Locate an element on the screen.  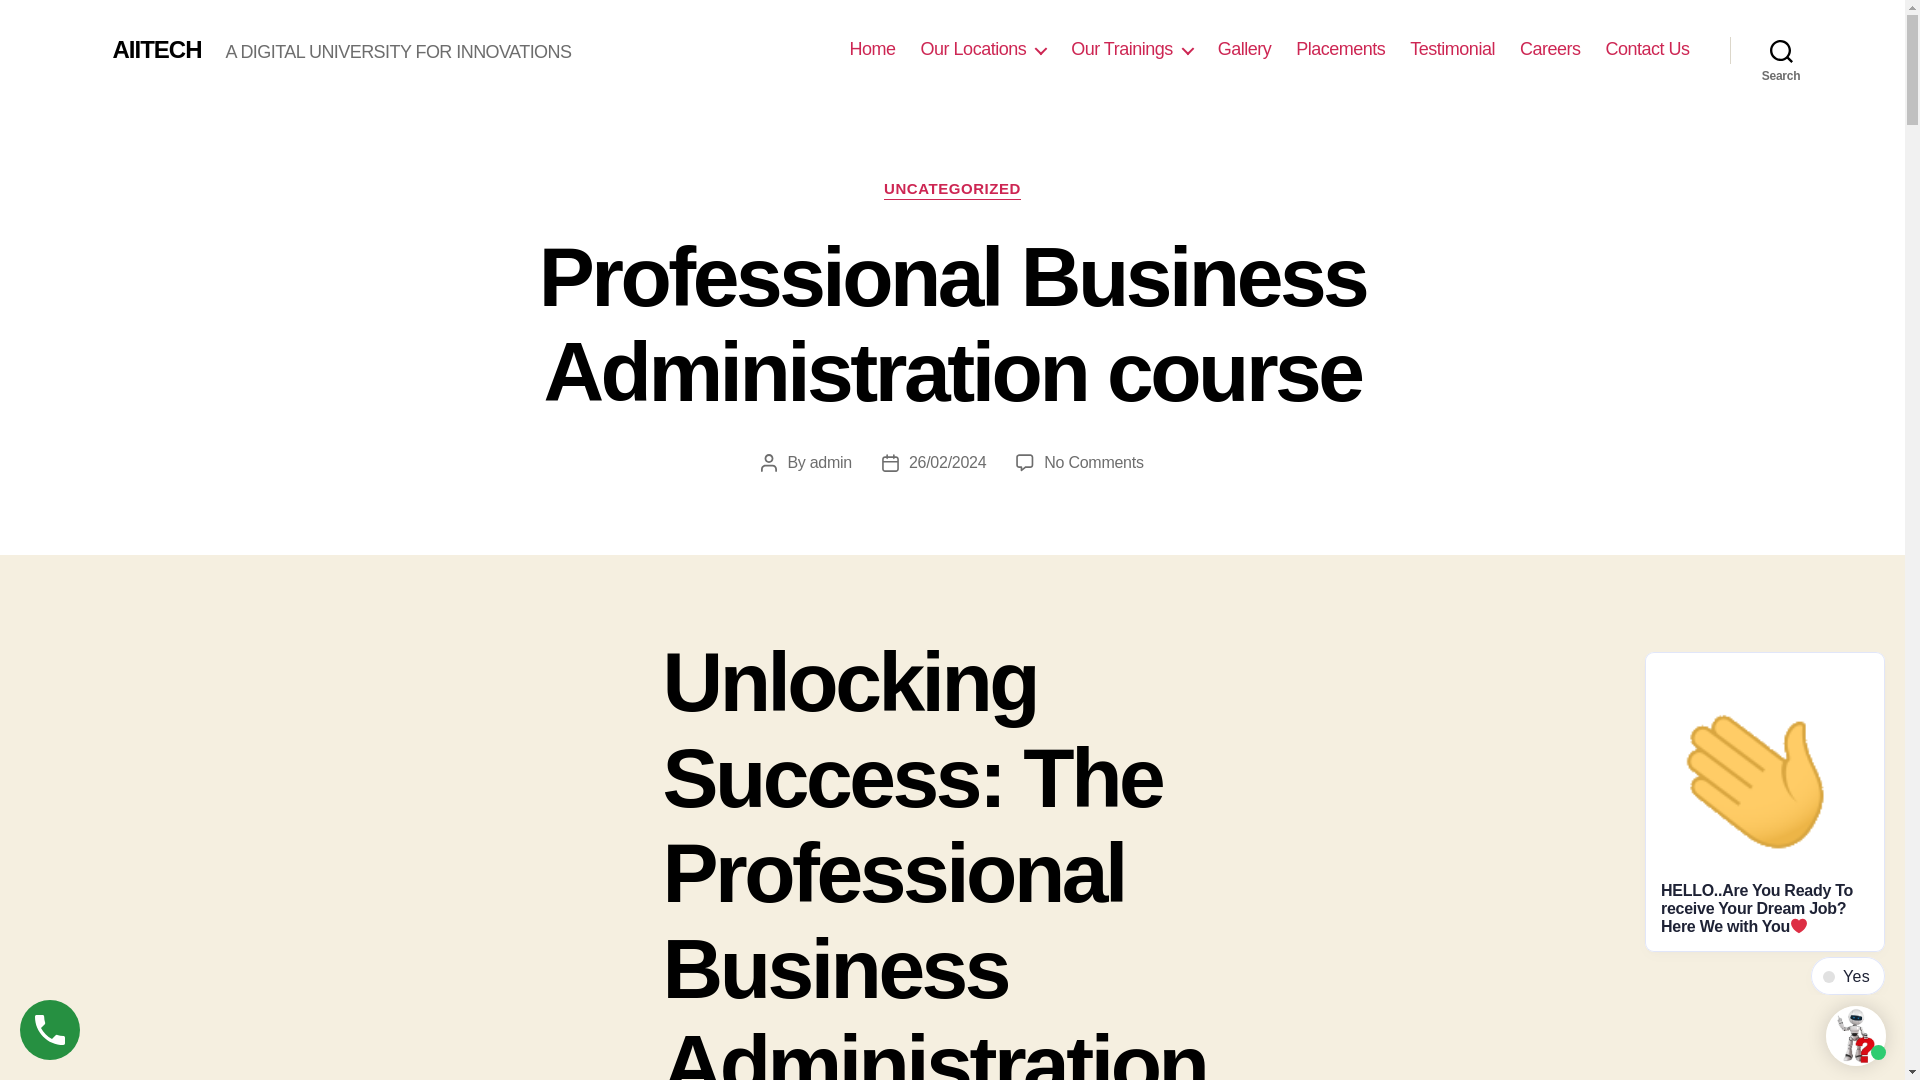
Contact Us is located at coordinates (1647, 49).